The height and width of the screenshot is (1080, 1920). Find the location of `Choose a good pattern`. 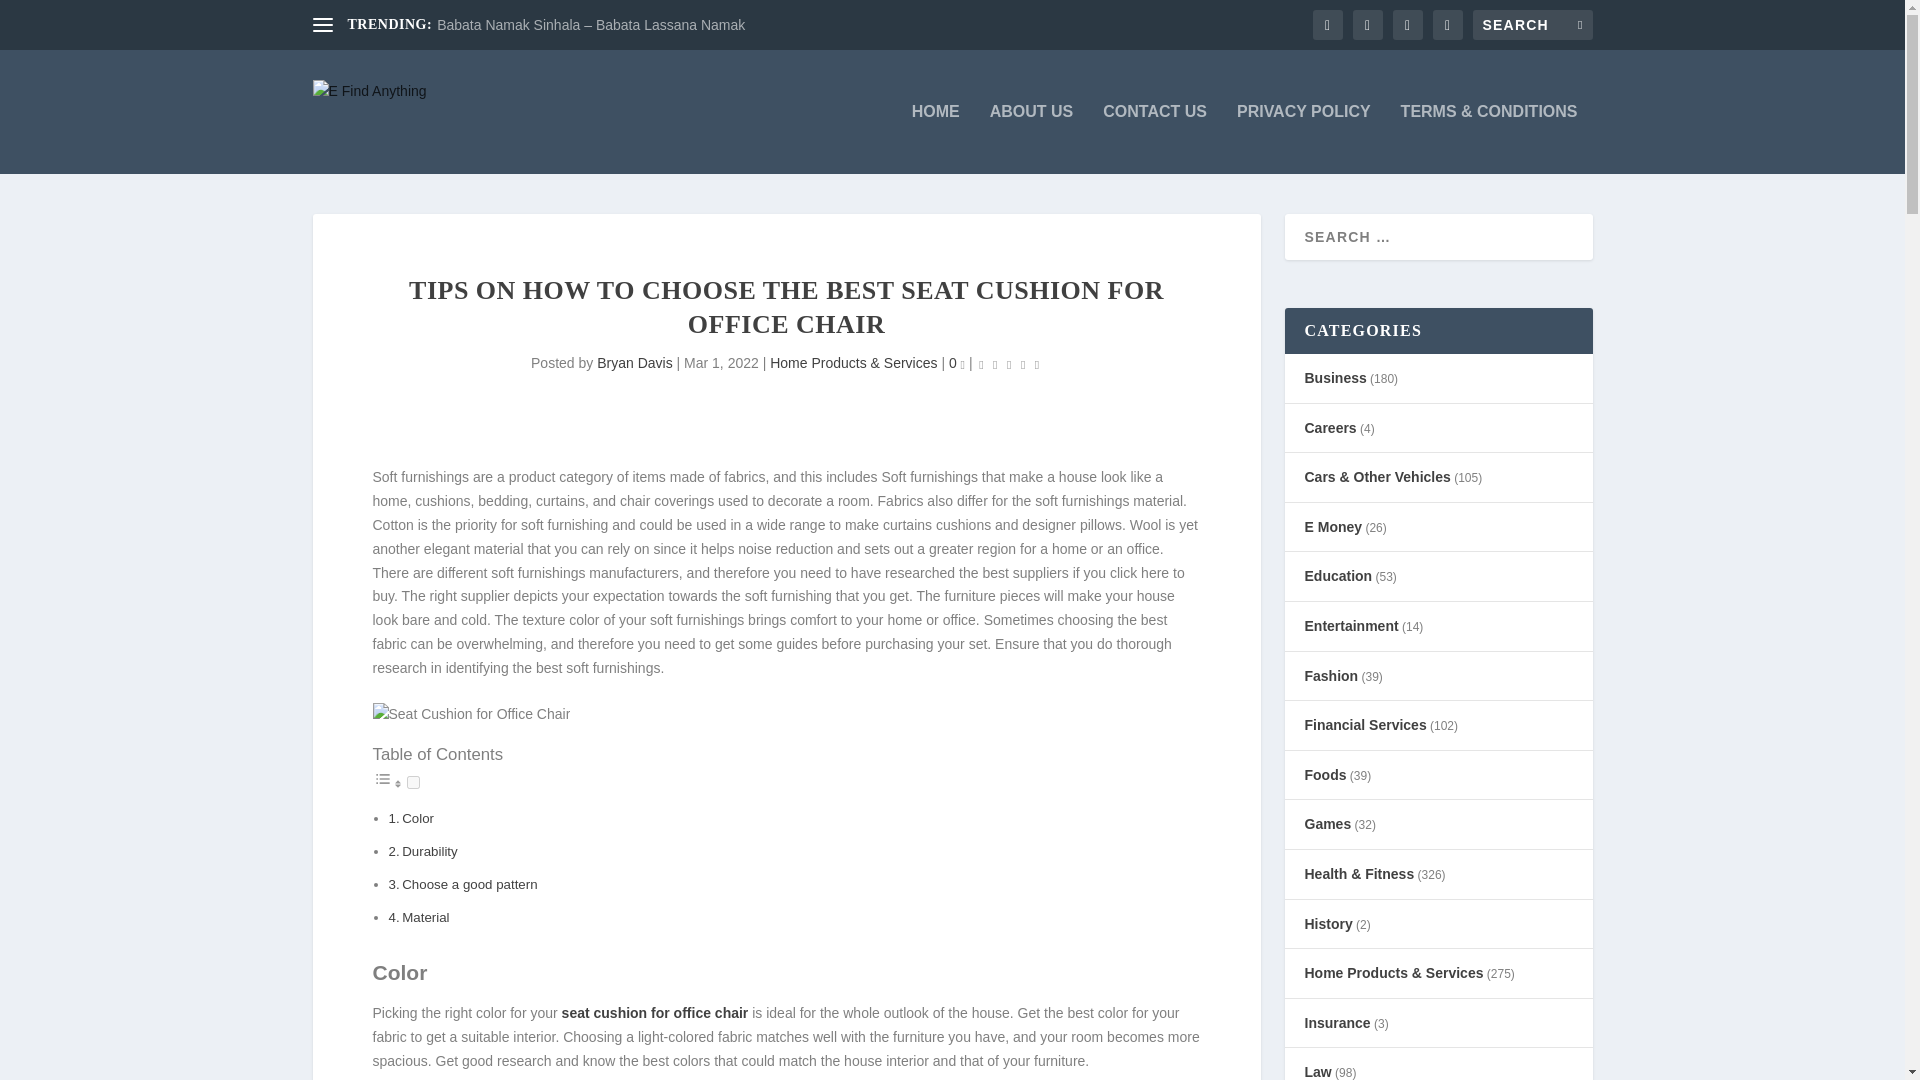

Choose a good pattern is located at coordinates (469, 884).